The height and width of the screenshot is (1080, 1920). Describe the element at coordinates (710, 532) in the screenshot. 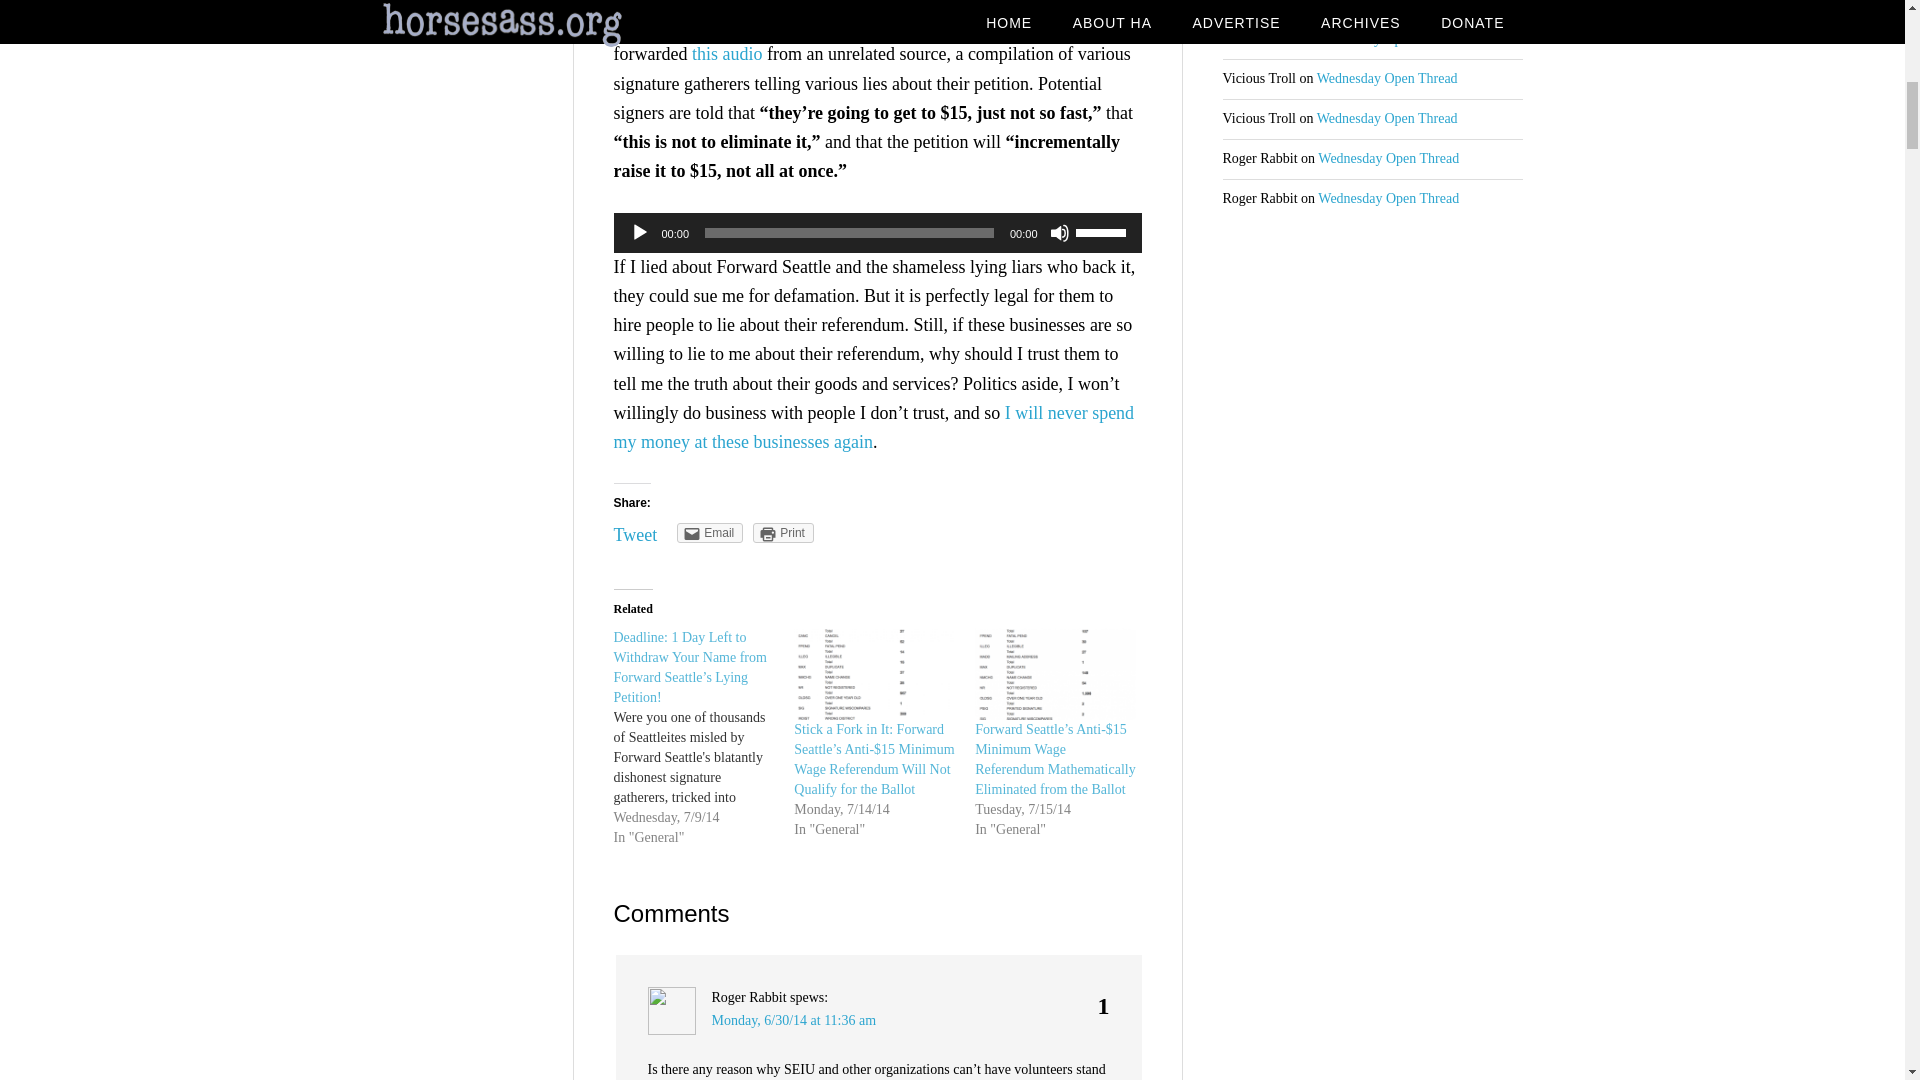

I see `Email` at that location.